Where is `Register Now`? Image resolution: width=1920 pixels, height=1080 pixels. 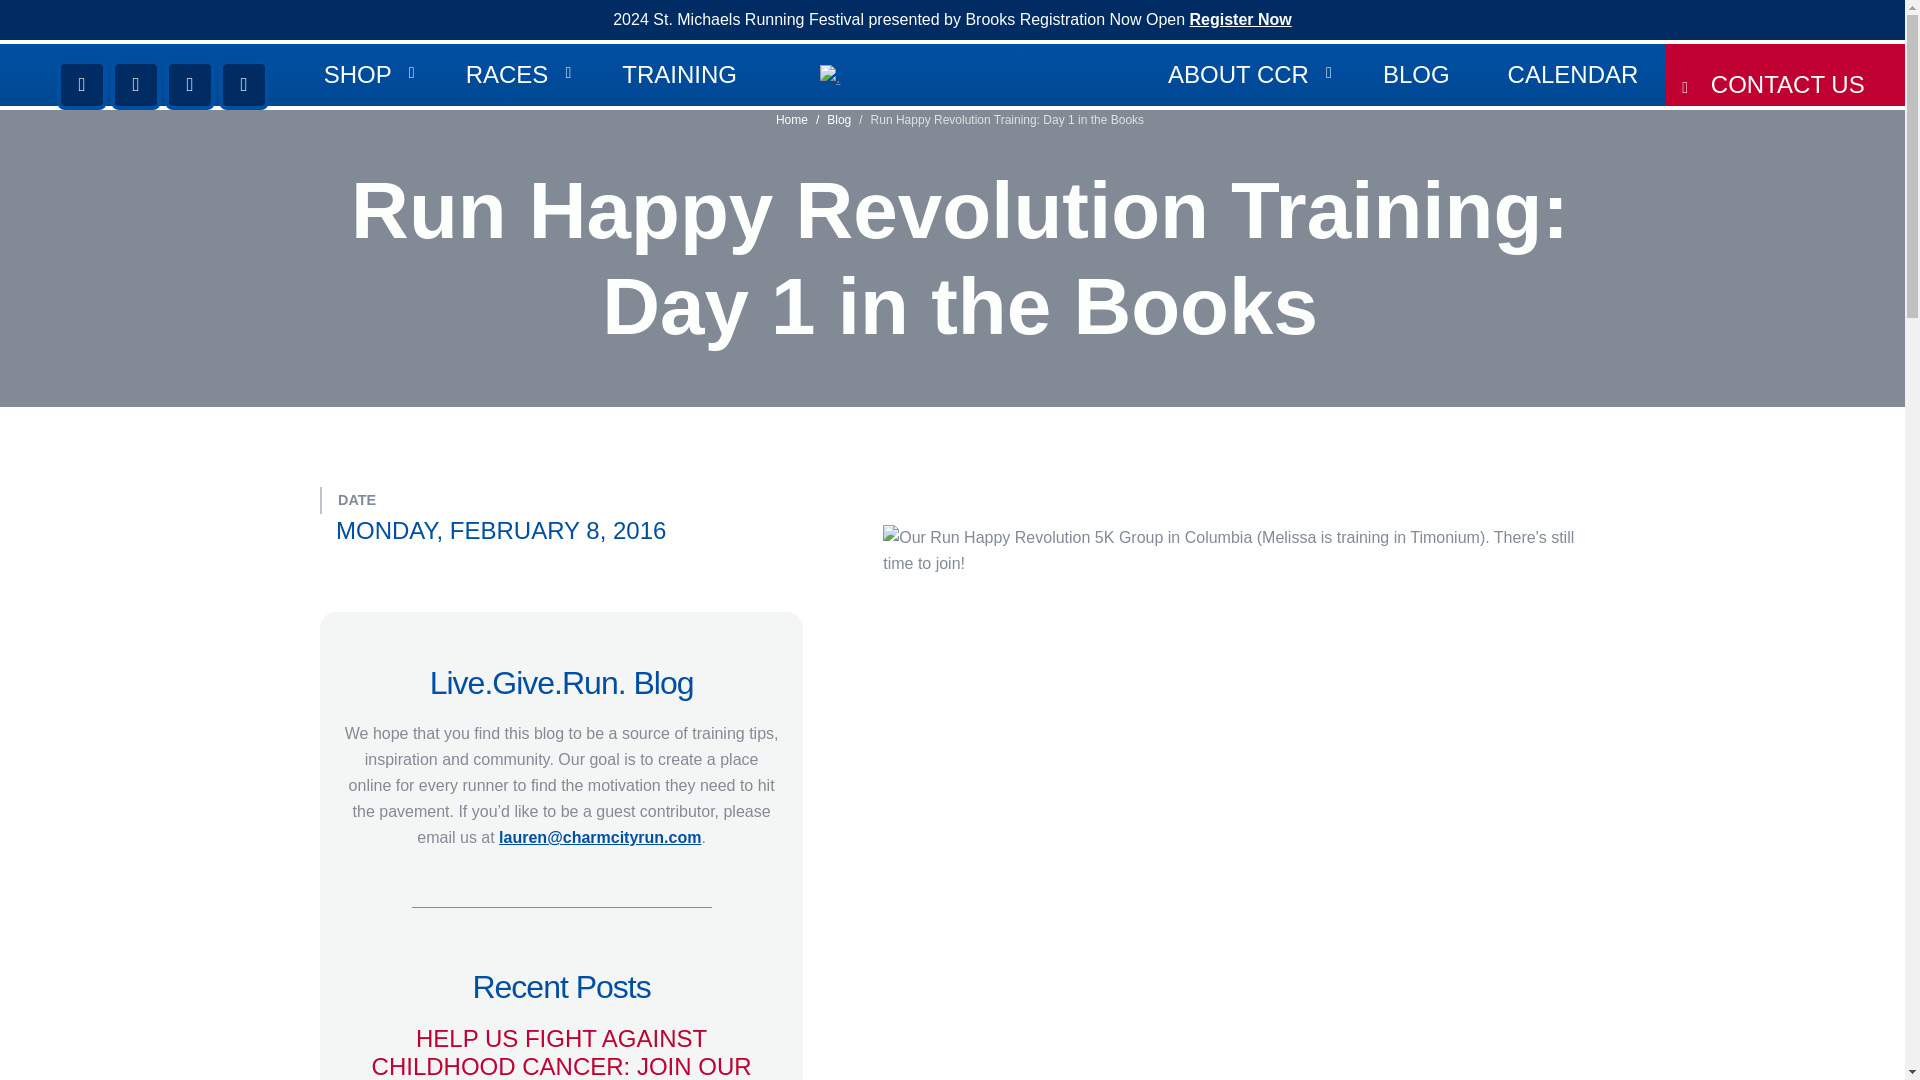 Register Now is located at coordinates (1241, 19).